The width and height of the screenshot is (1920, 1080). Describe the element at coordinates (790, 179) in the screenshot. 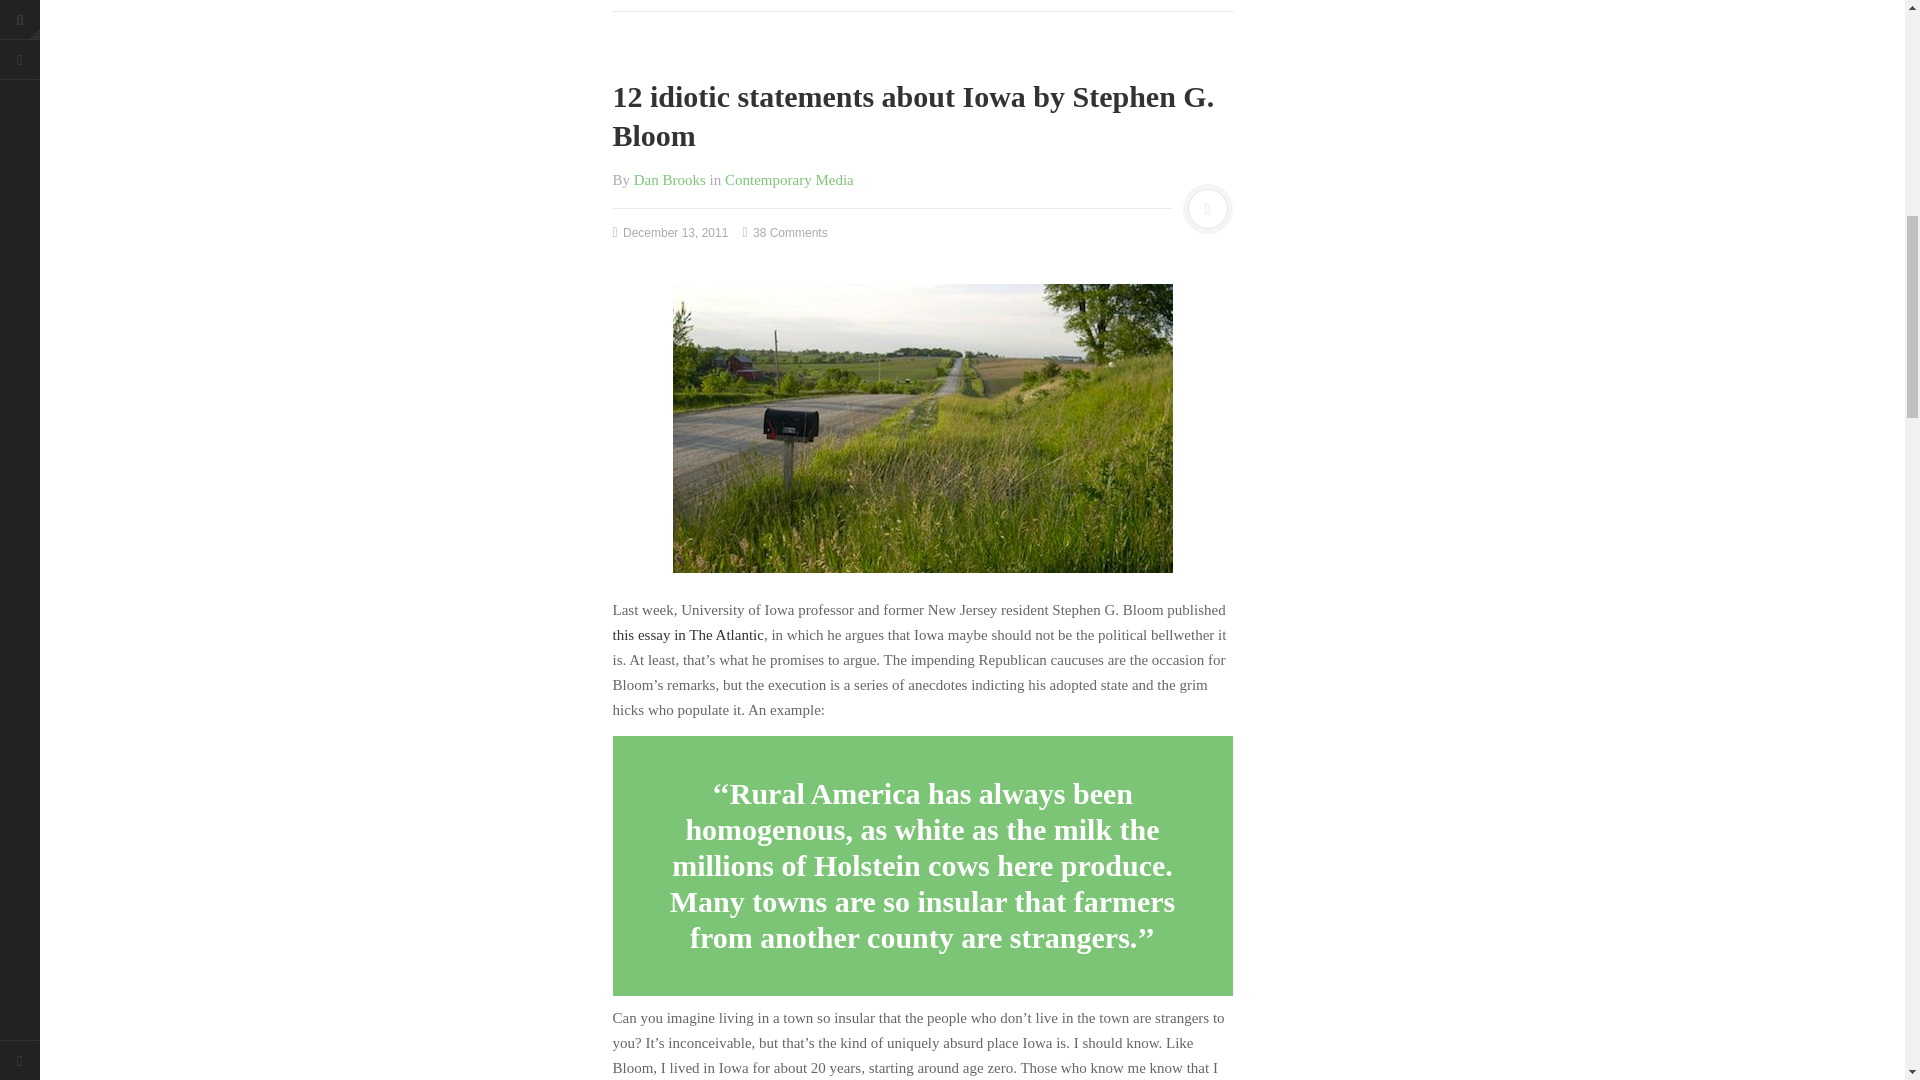

I see `Contemporary Media` at that location.